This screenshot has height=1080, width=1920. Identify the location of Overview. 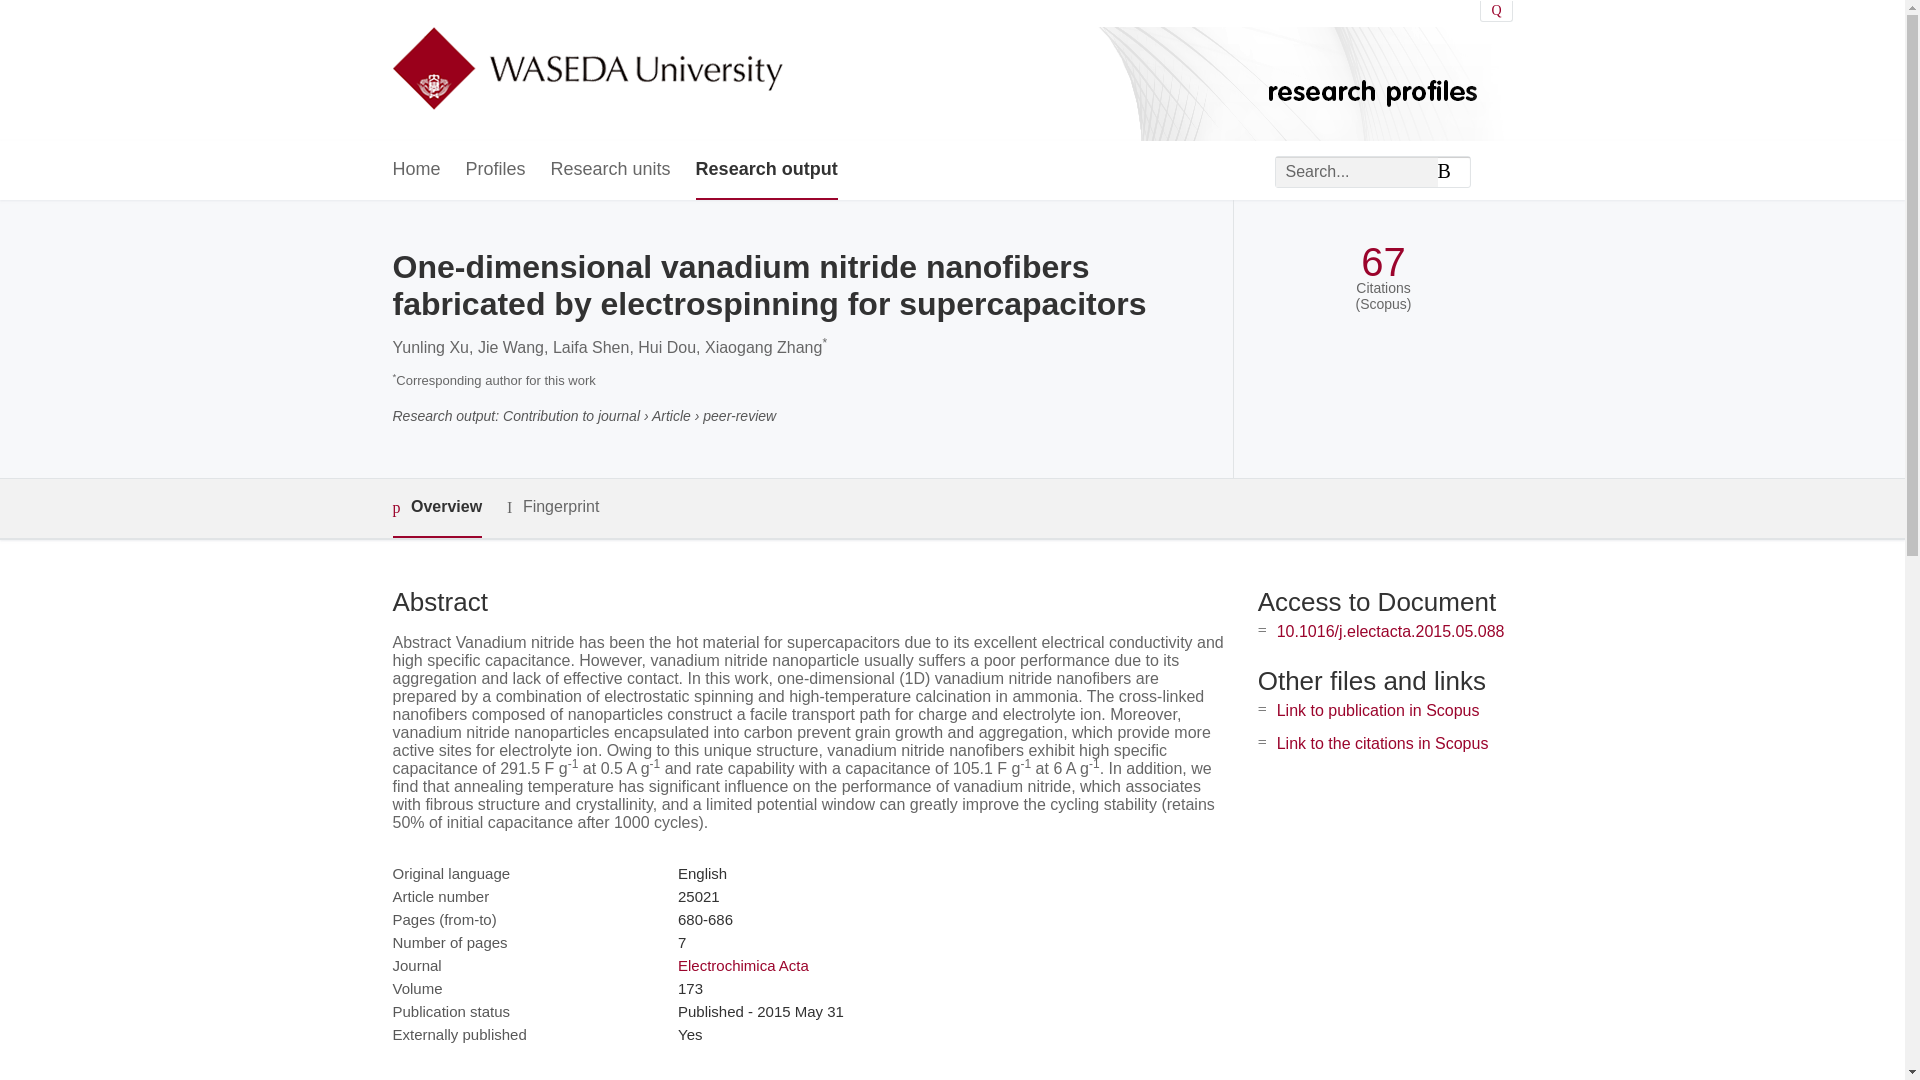
(436, 508).